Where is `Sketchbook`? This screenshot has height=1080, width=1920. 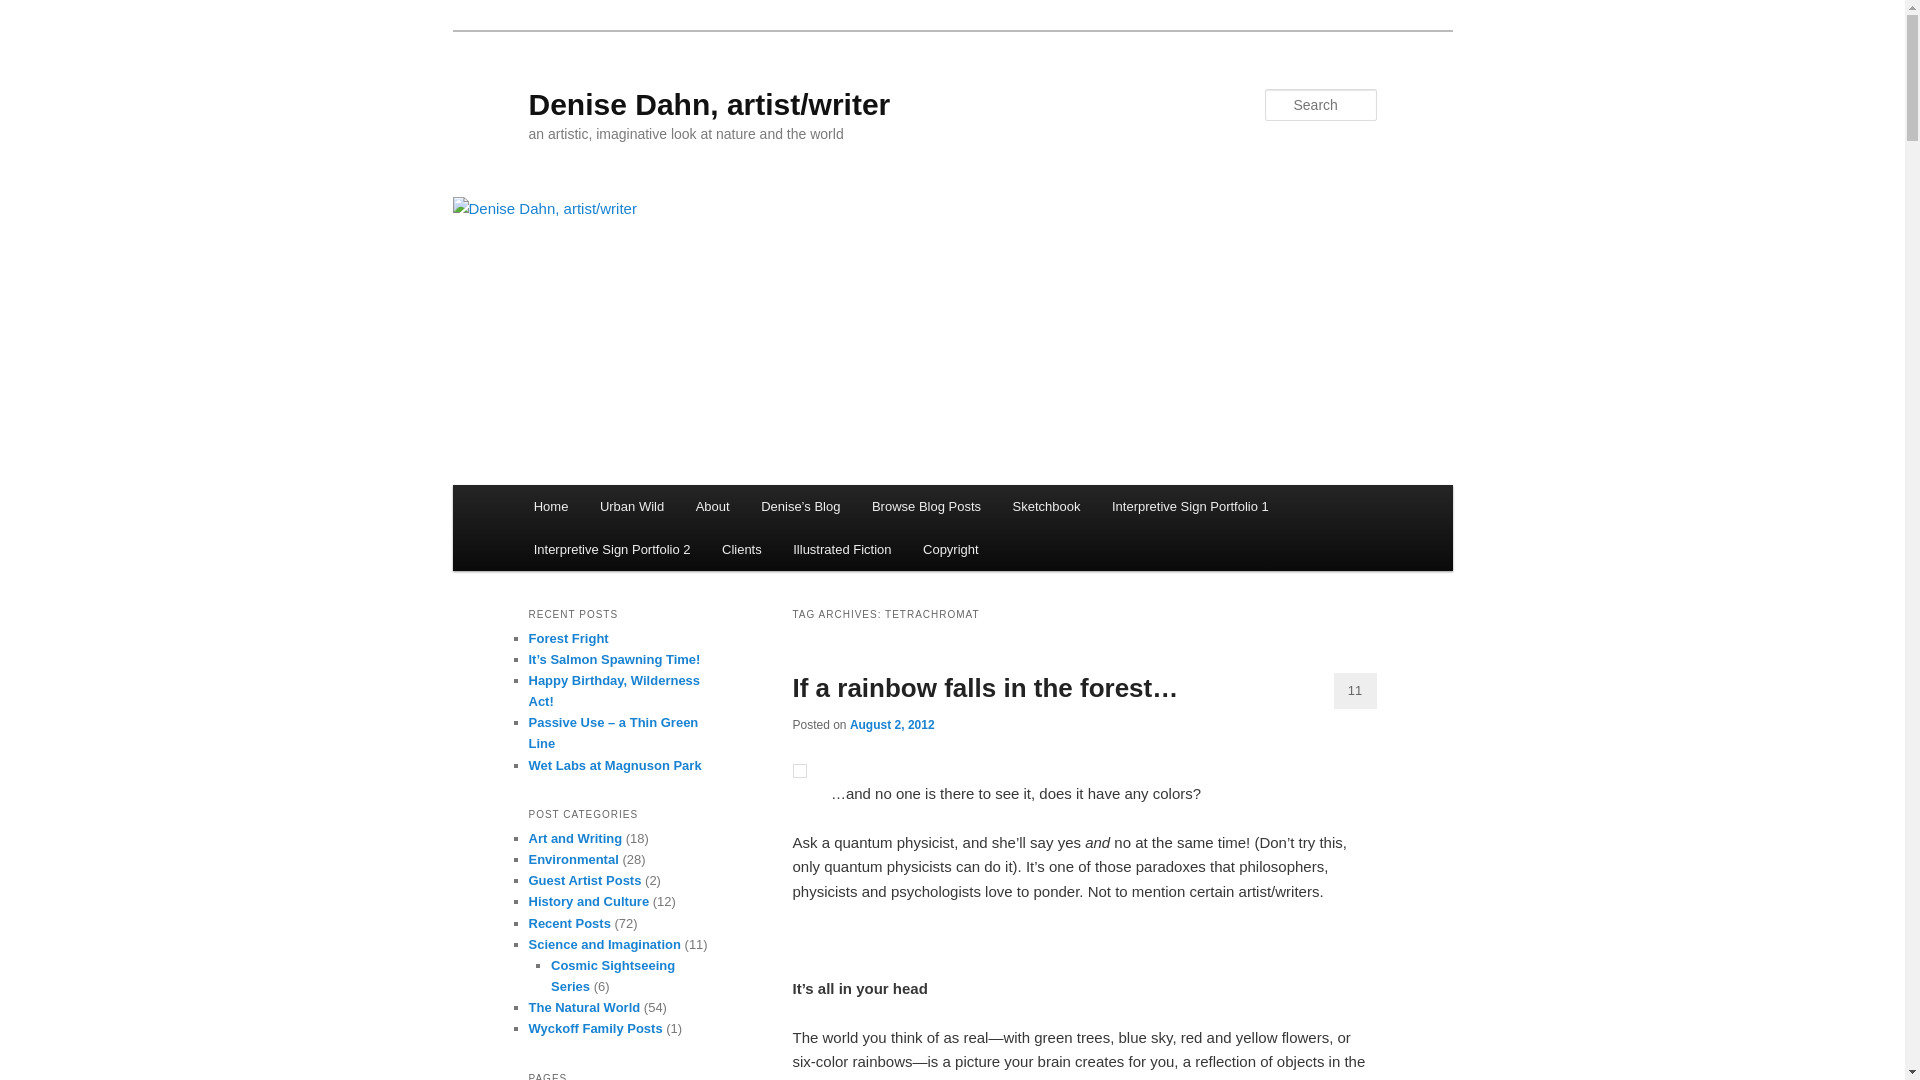 Sketchbook is located at coordinates (1046, 506).